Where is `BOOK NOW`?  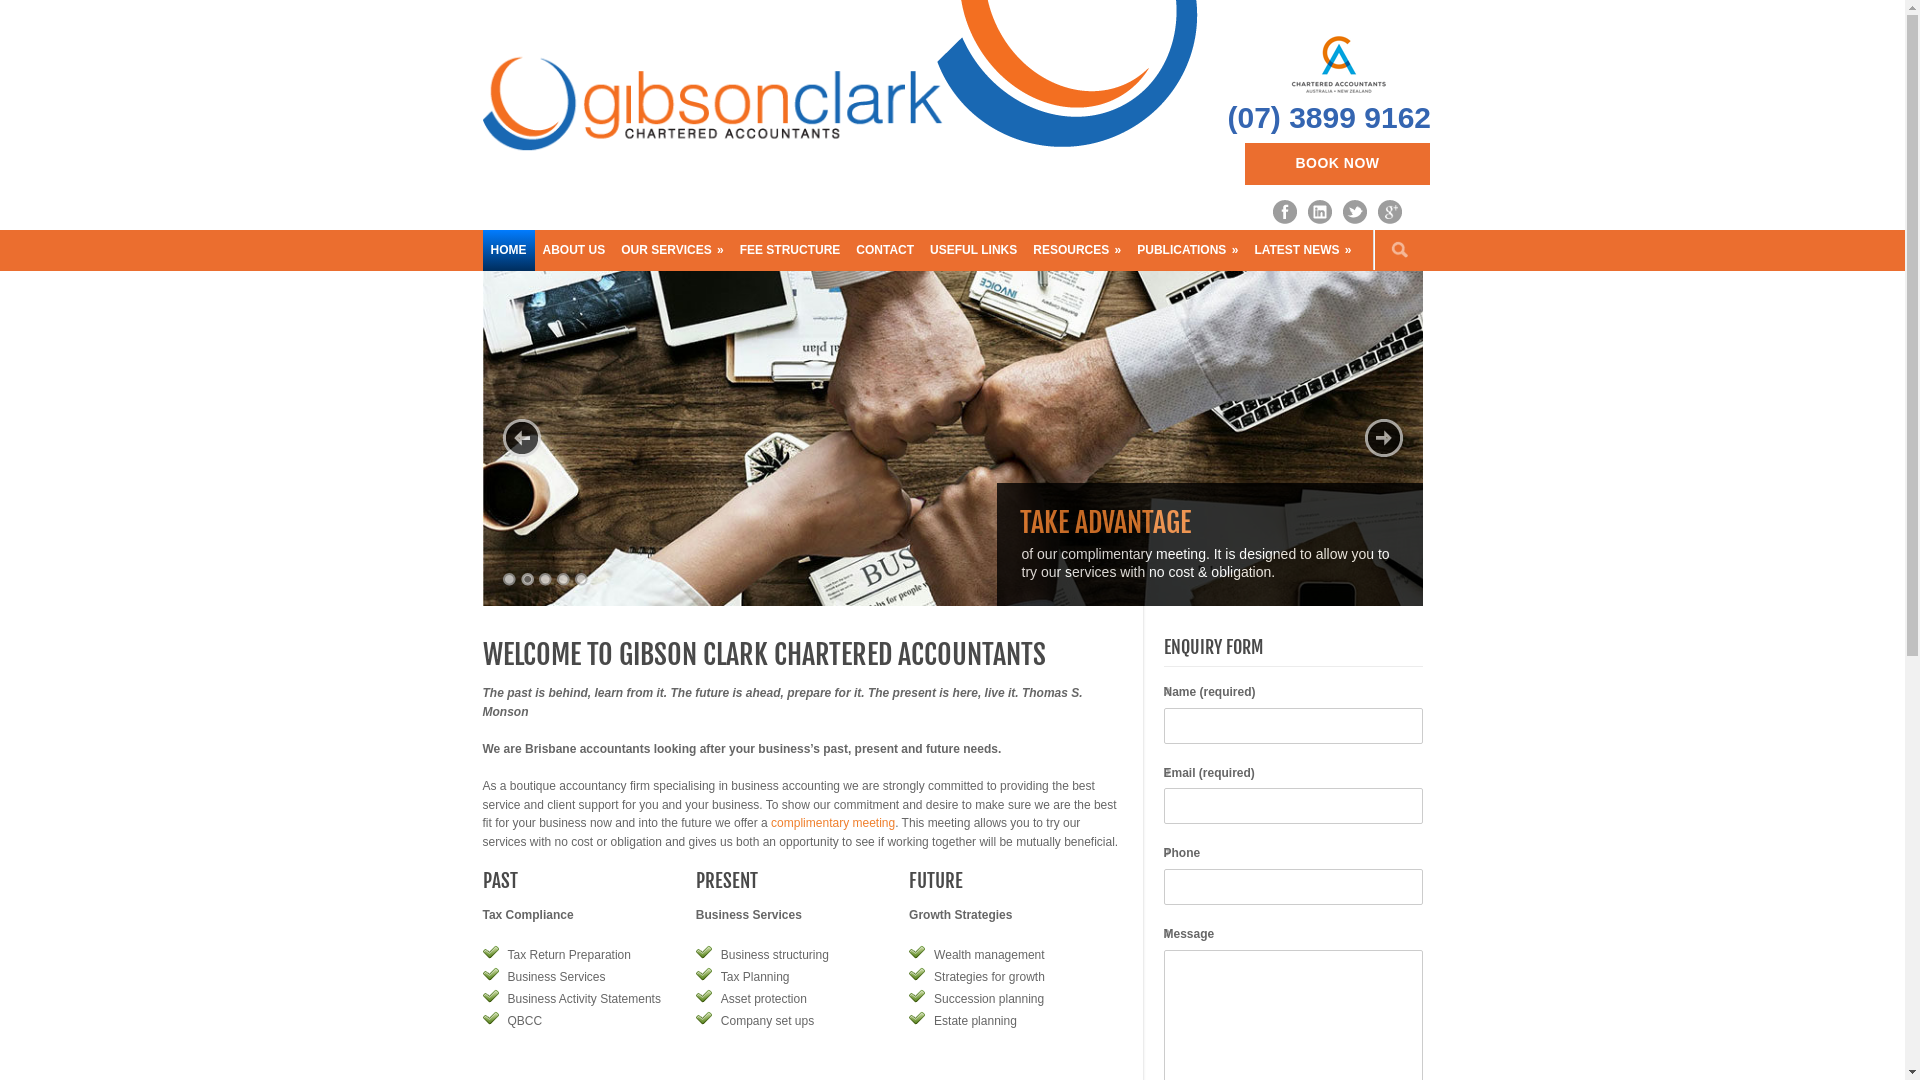 BOOK NOW is located at coordinates (1337, 164).